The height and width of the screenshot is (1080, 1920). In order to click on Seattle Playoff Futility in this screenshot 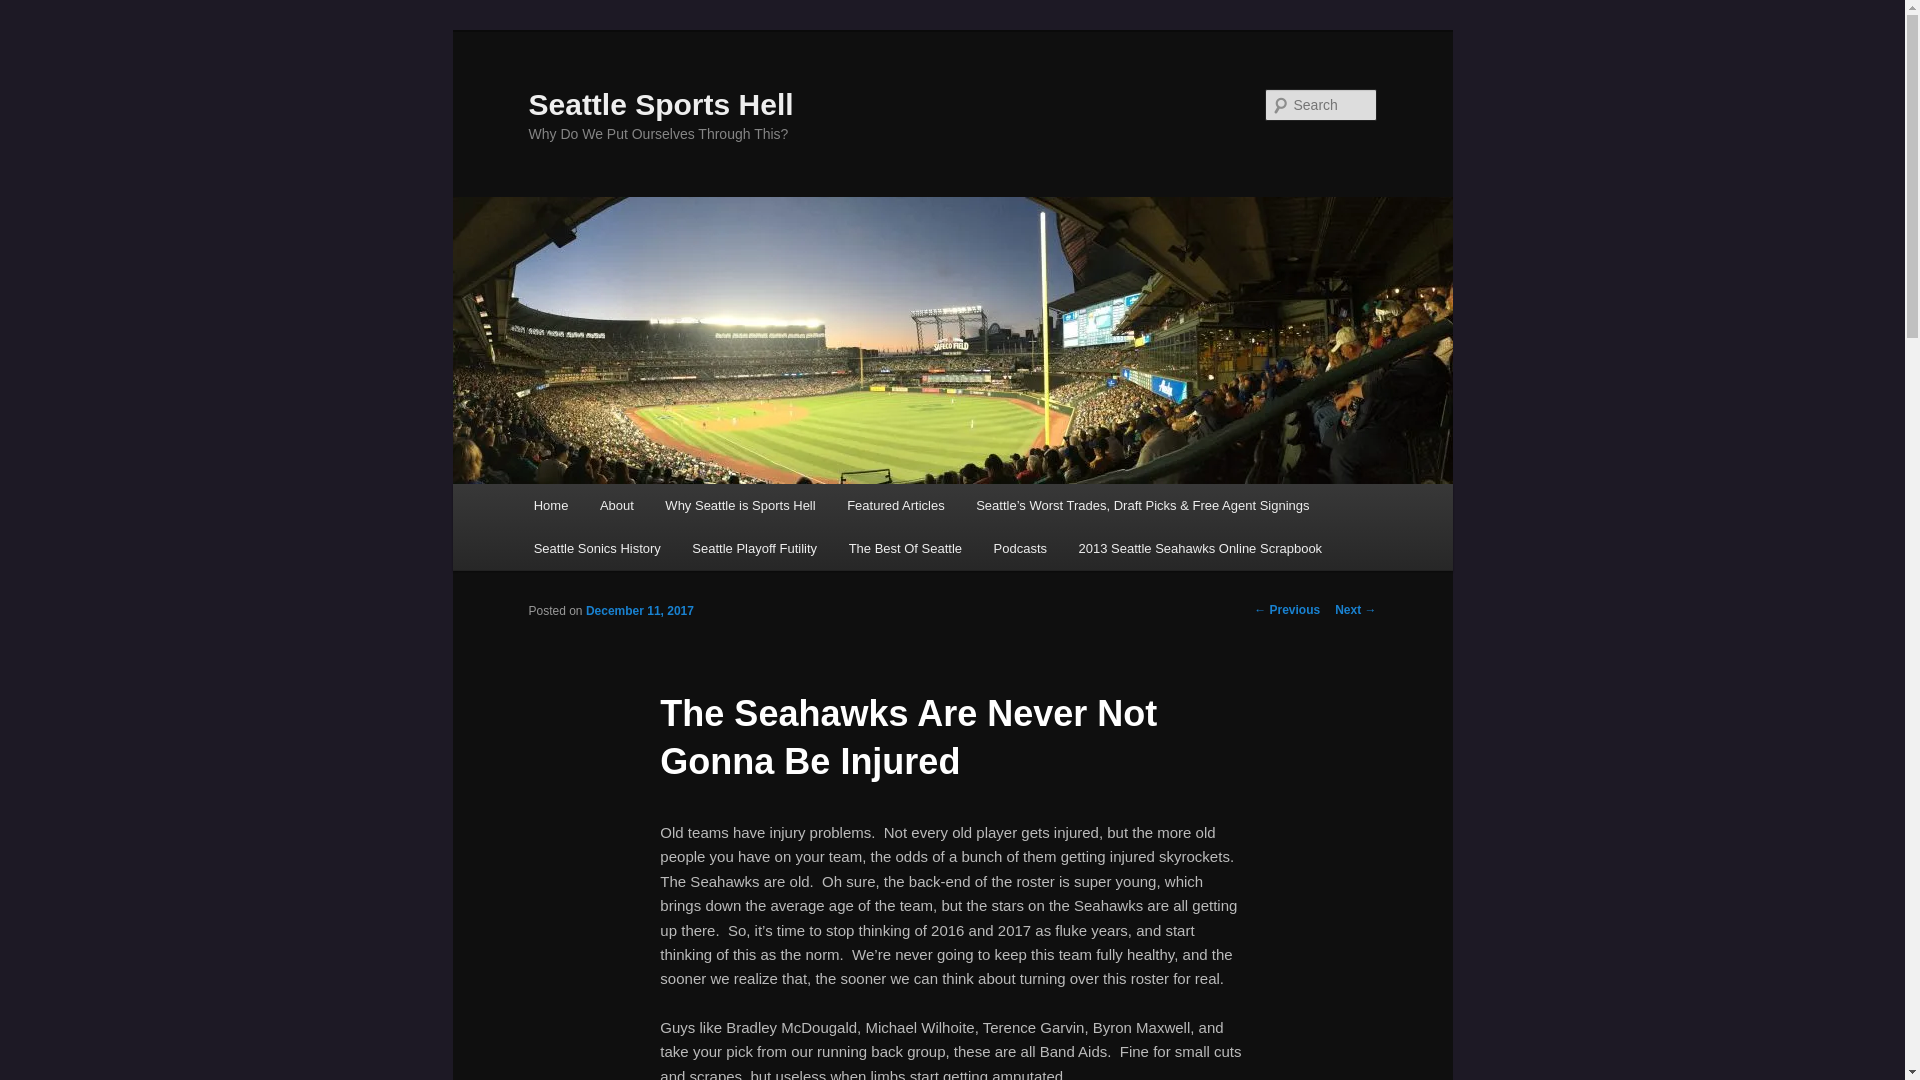, I will do `click(755, 548)`.